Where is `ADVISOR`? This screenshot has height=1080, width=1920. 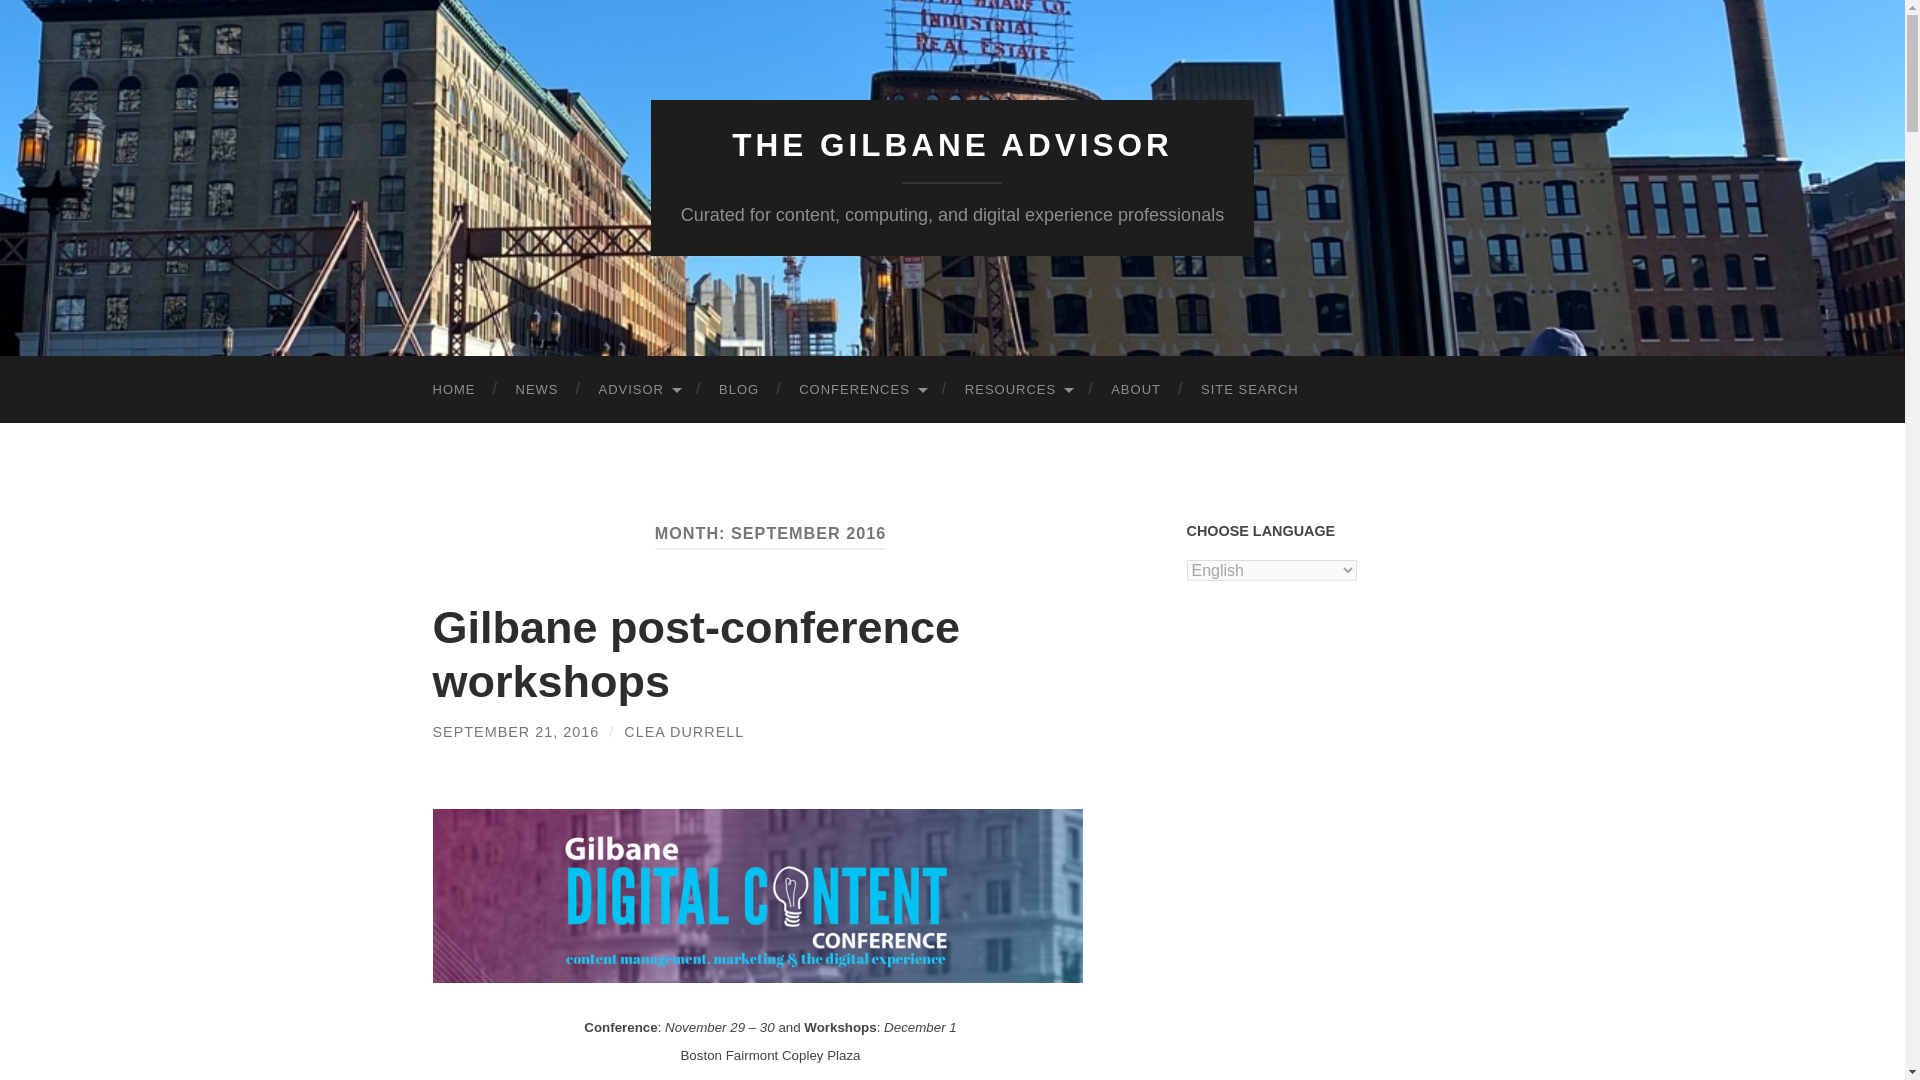 ADVISOR is located at coordinates (638, 390).